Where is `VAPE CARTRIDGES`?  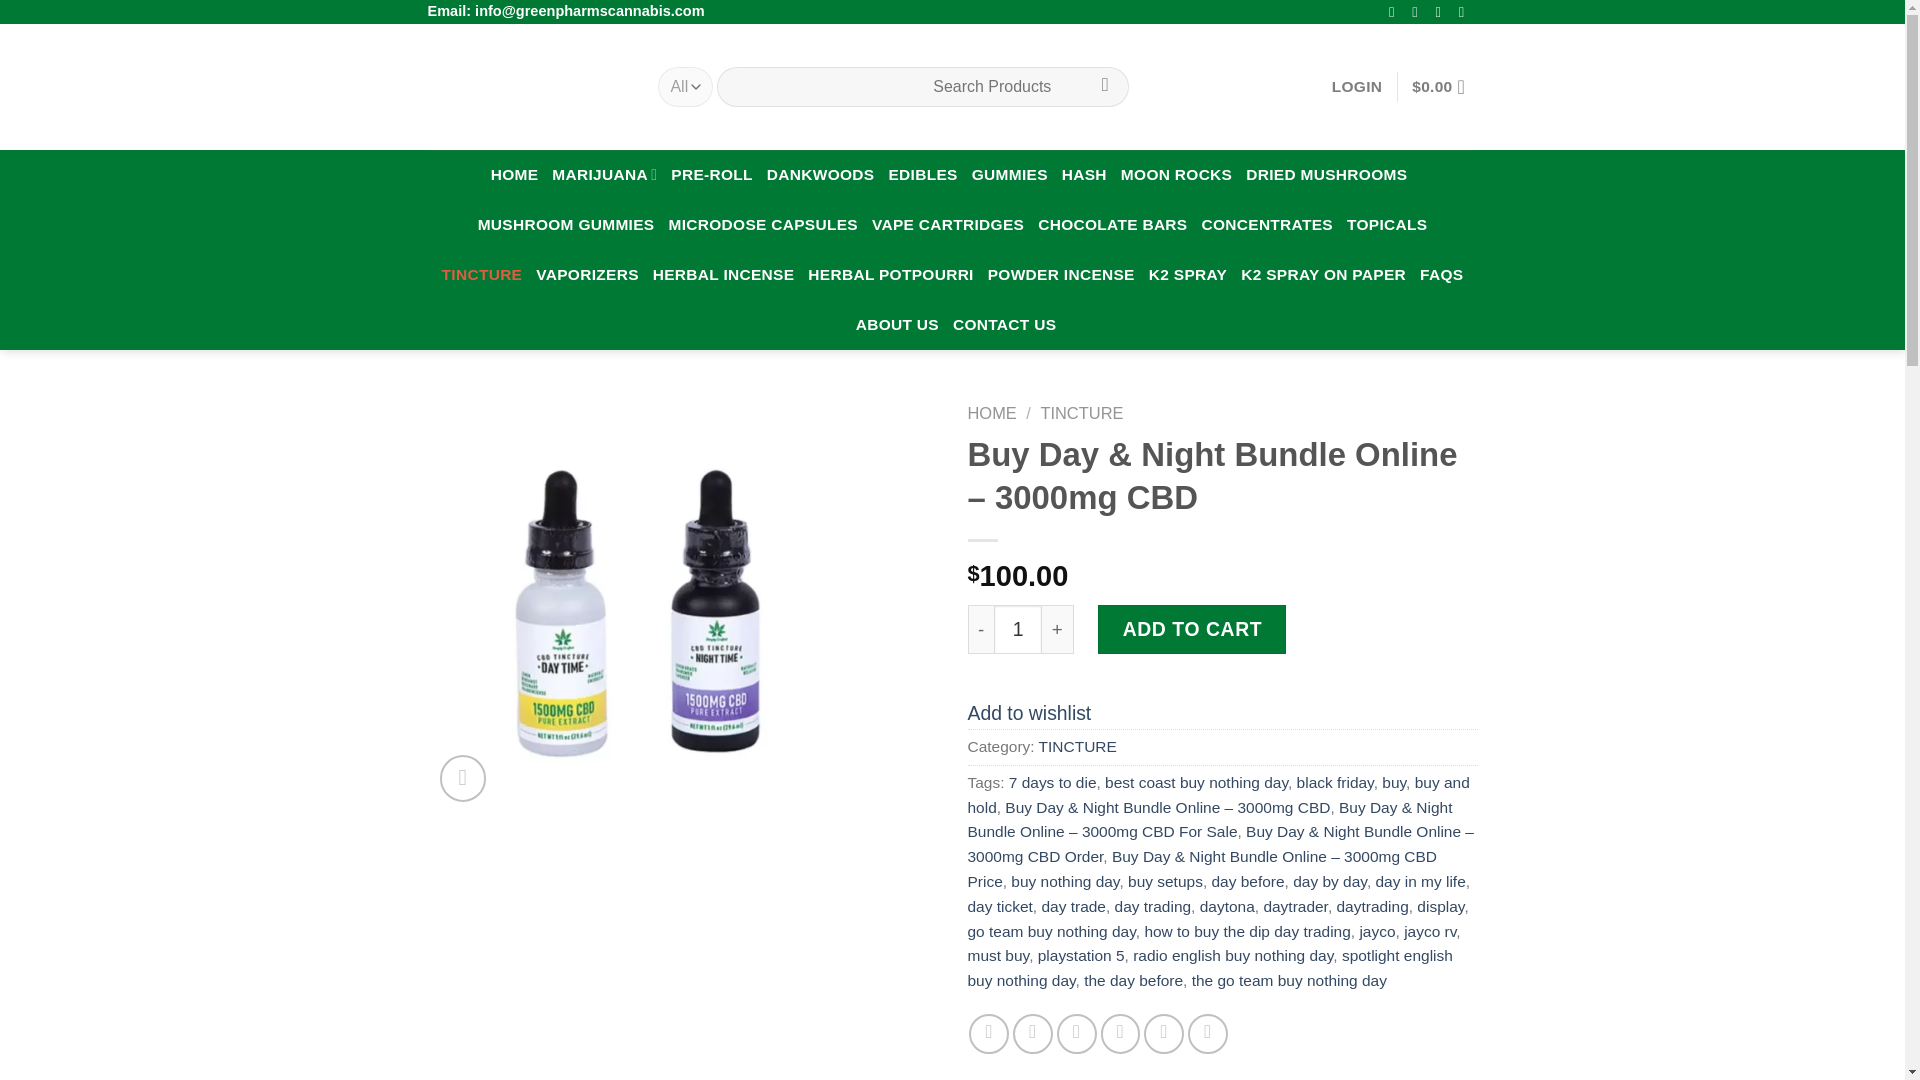 VAPE CARTRIDGES is located at coordinates (947, 224).